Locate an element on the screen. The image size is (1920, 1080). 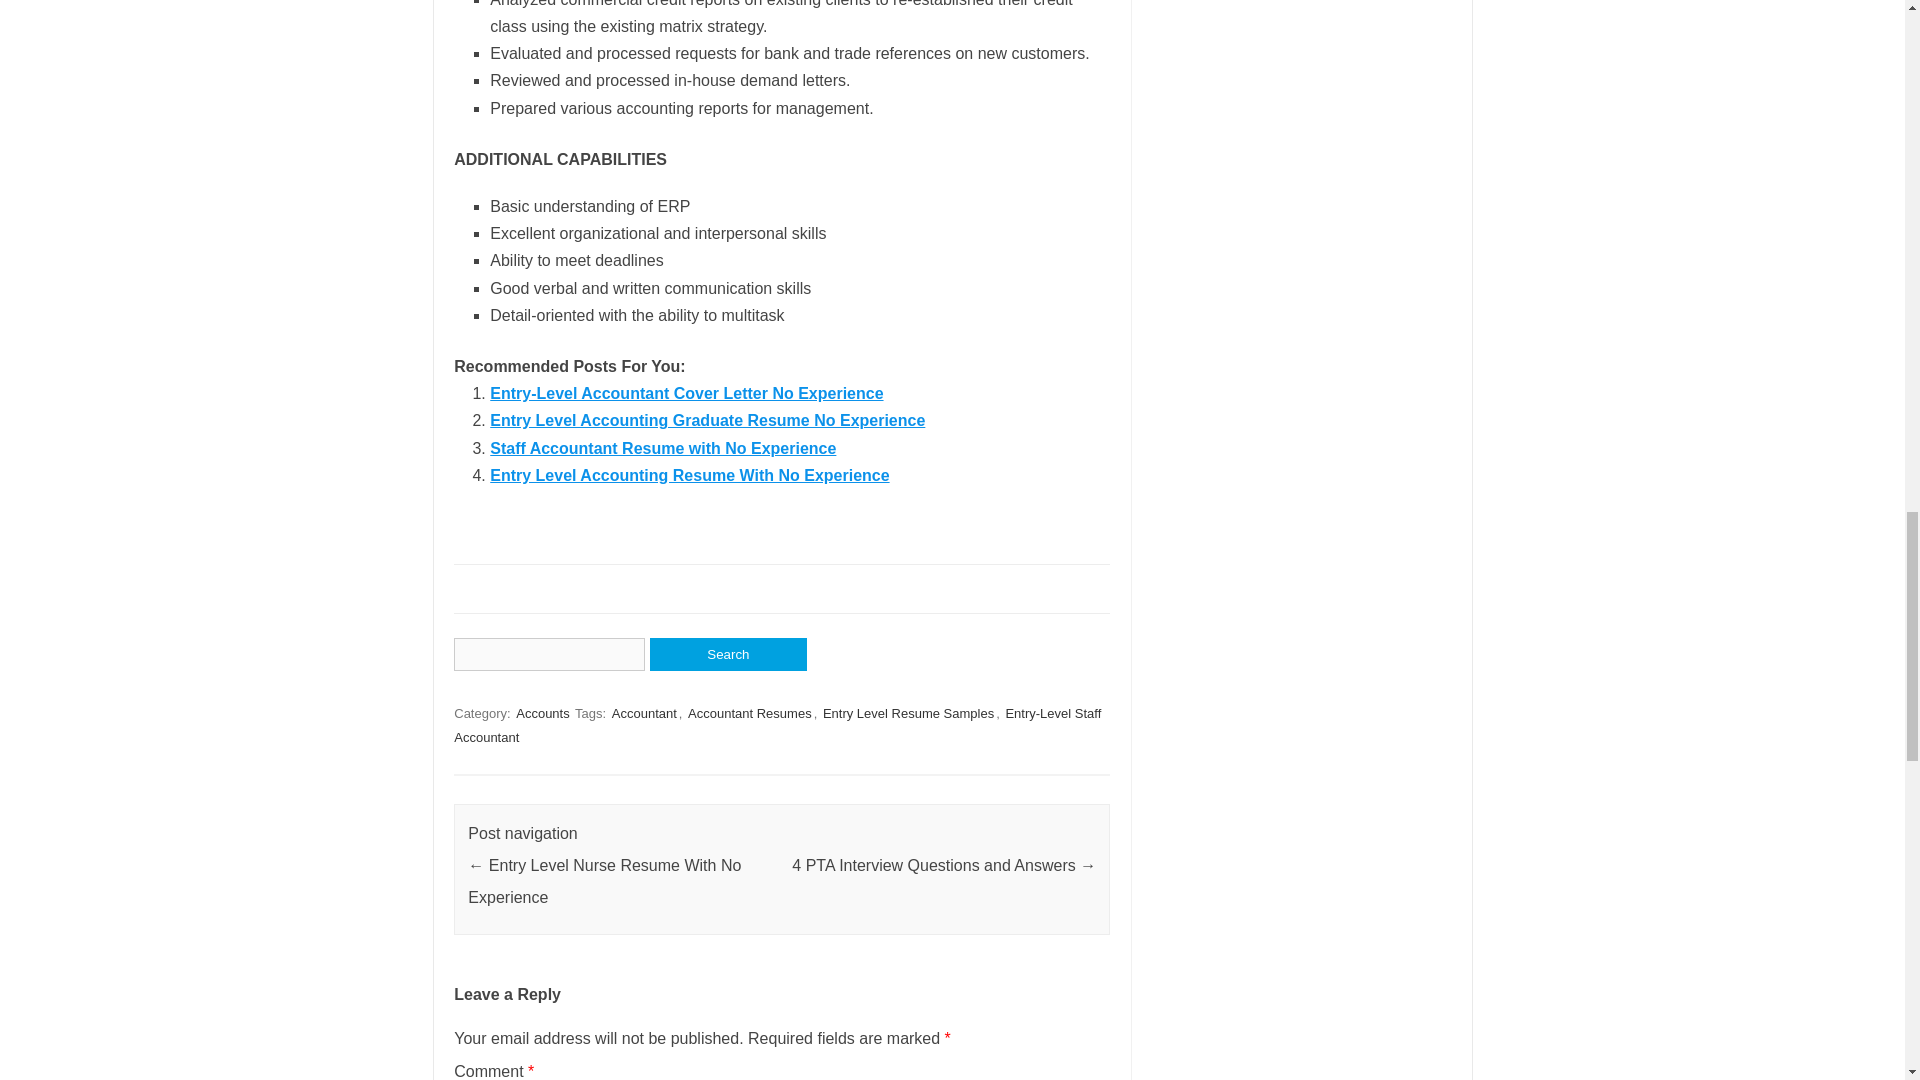
Accountant Resumes is located at coordinates (750, 713).